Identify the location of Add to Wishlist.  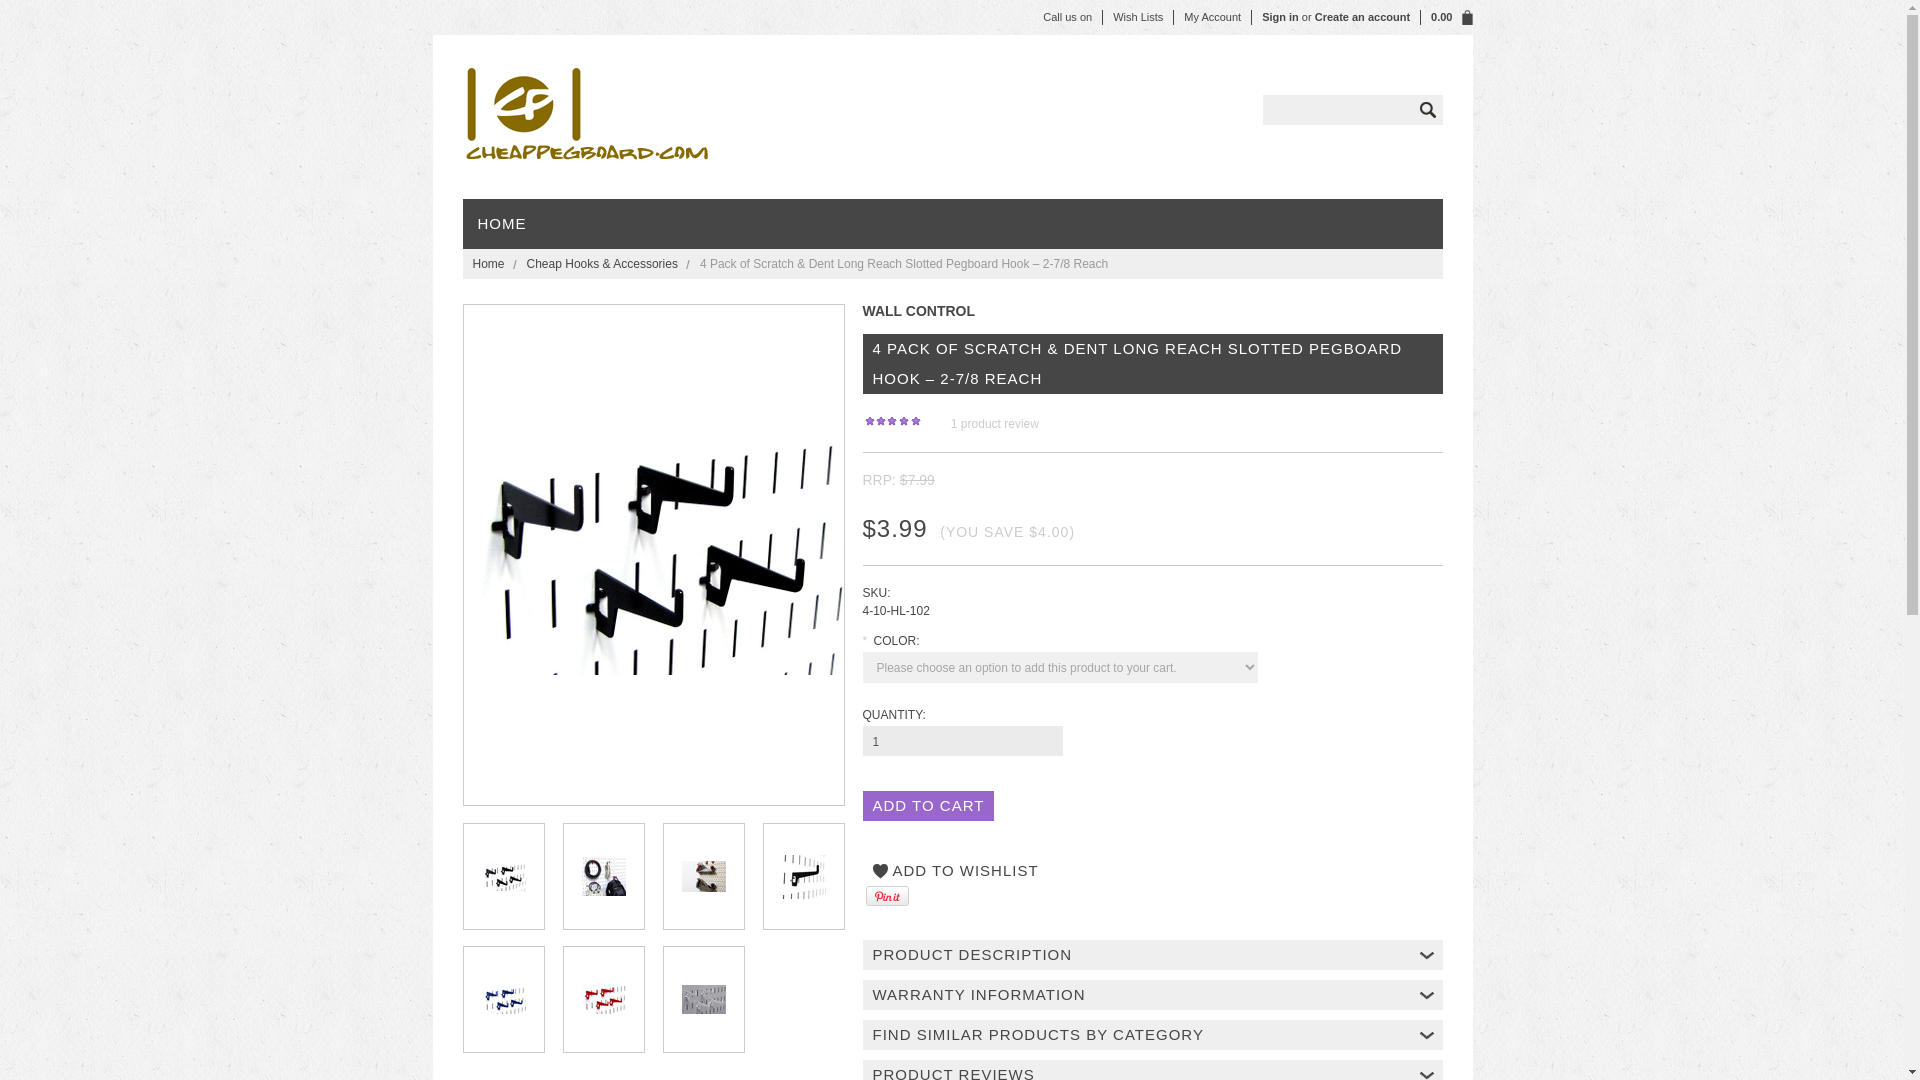
(955, 870).